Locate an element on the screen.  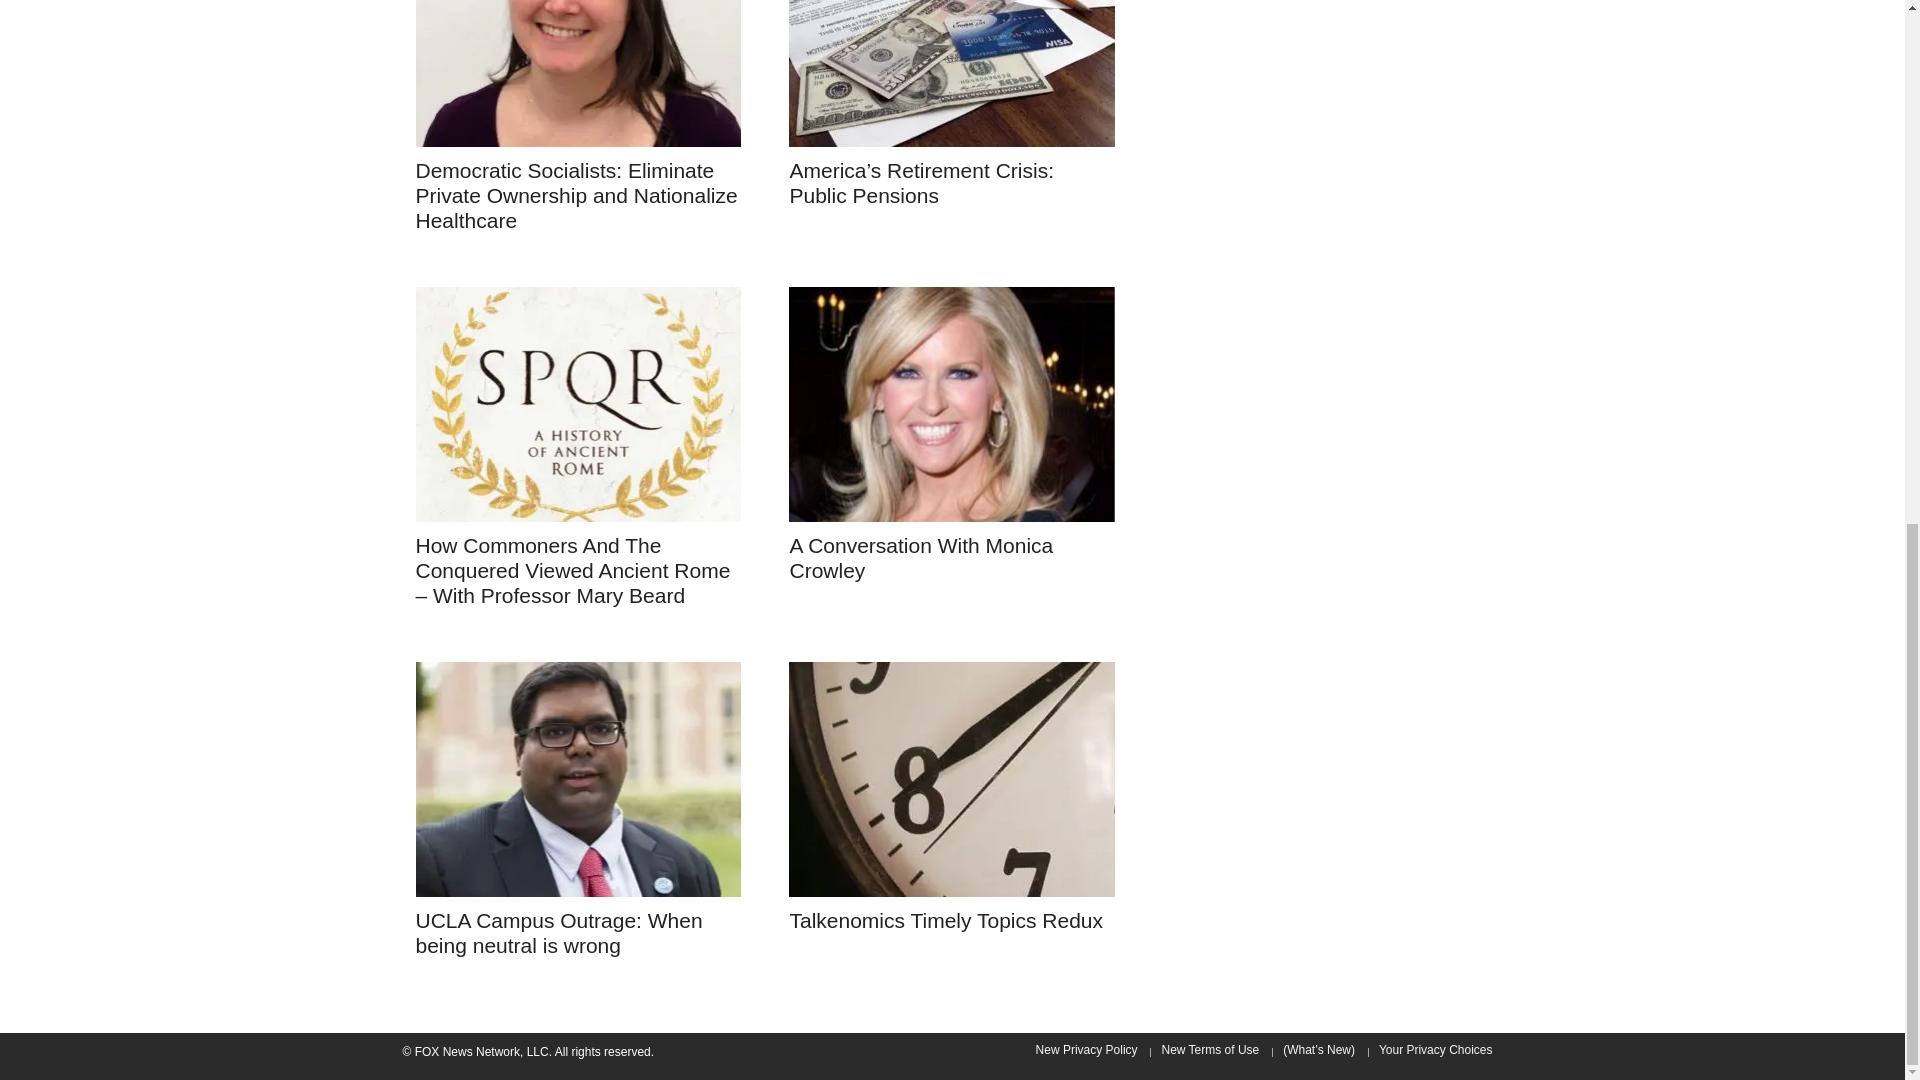
A Conversation With Monica Crowley is located at coordinates (952, 403).